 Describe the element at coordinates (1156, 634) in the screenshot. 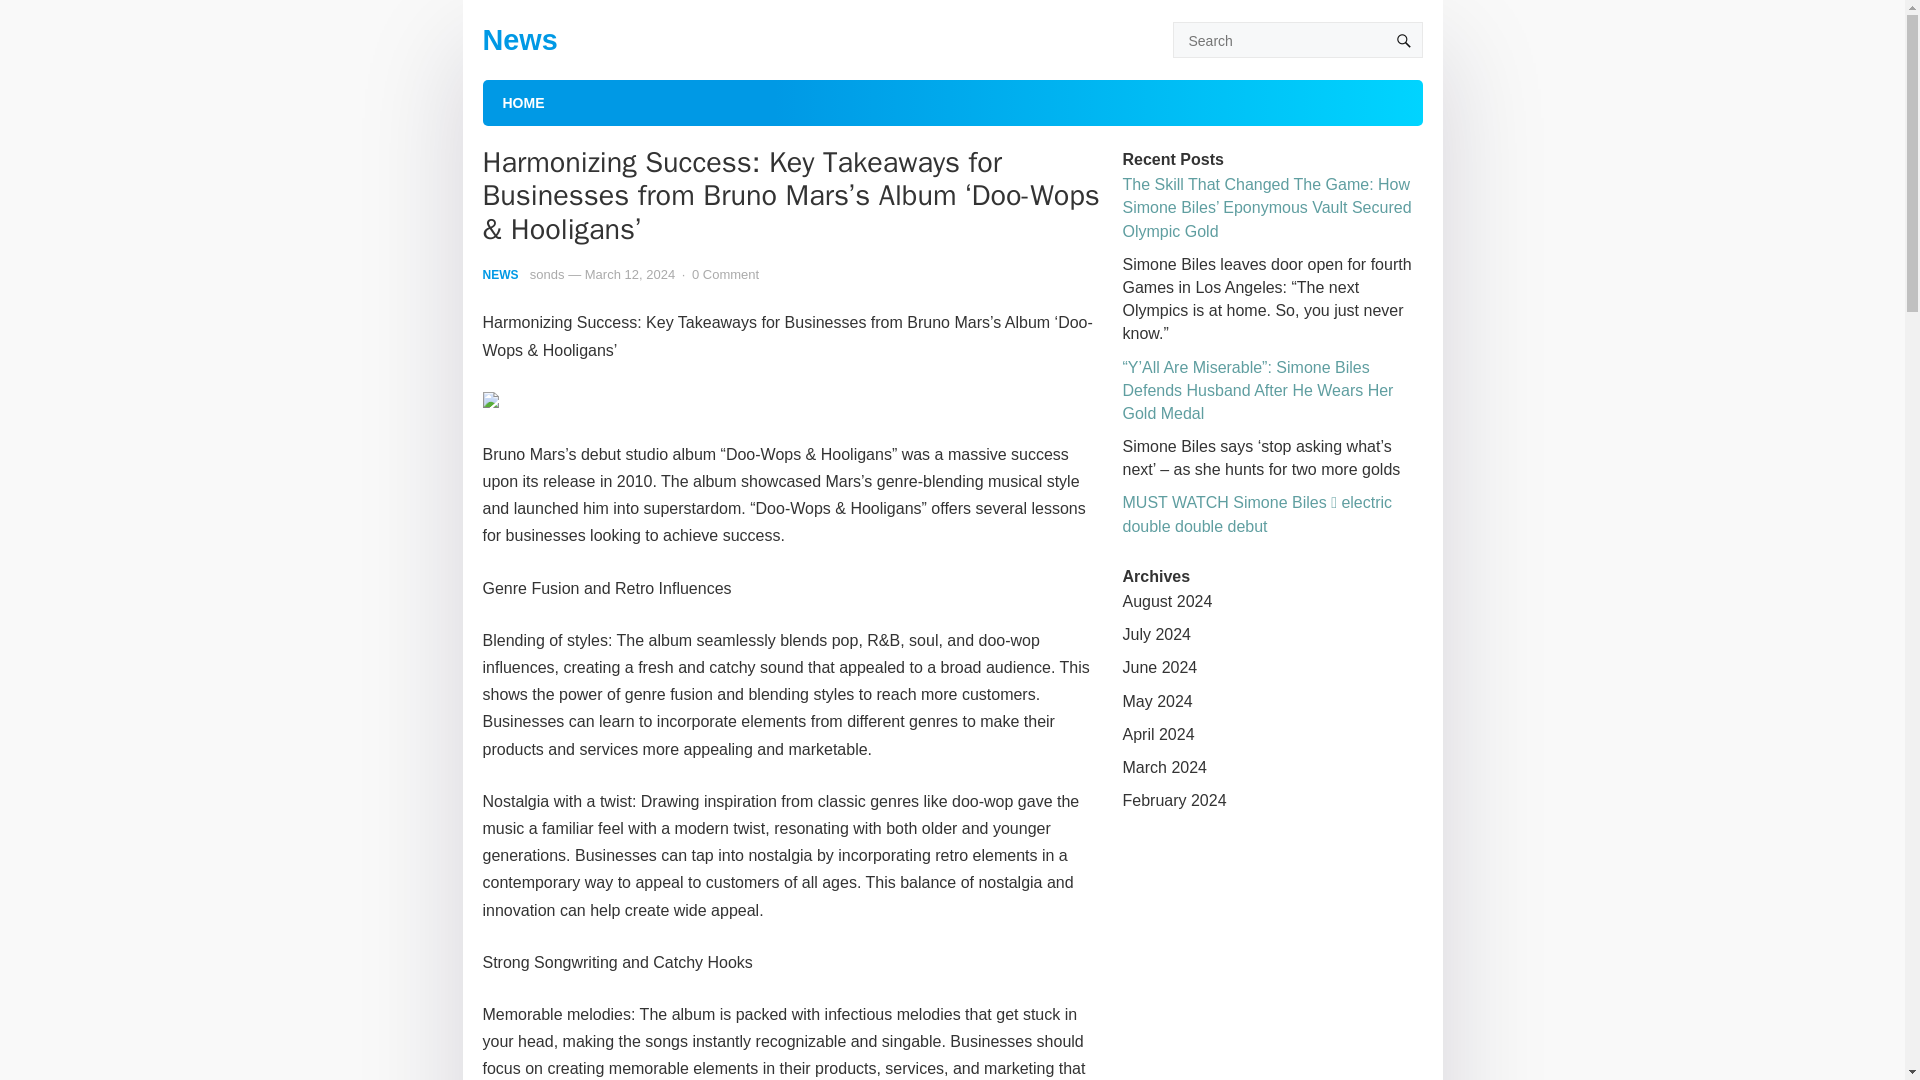

I see `July 2024` at that location.